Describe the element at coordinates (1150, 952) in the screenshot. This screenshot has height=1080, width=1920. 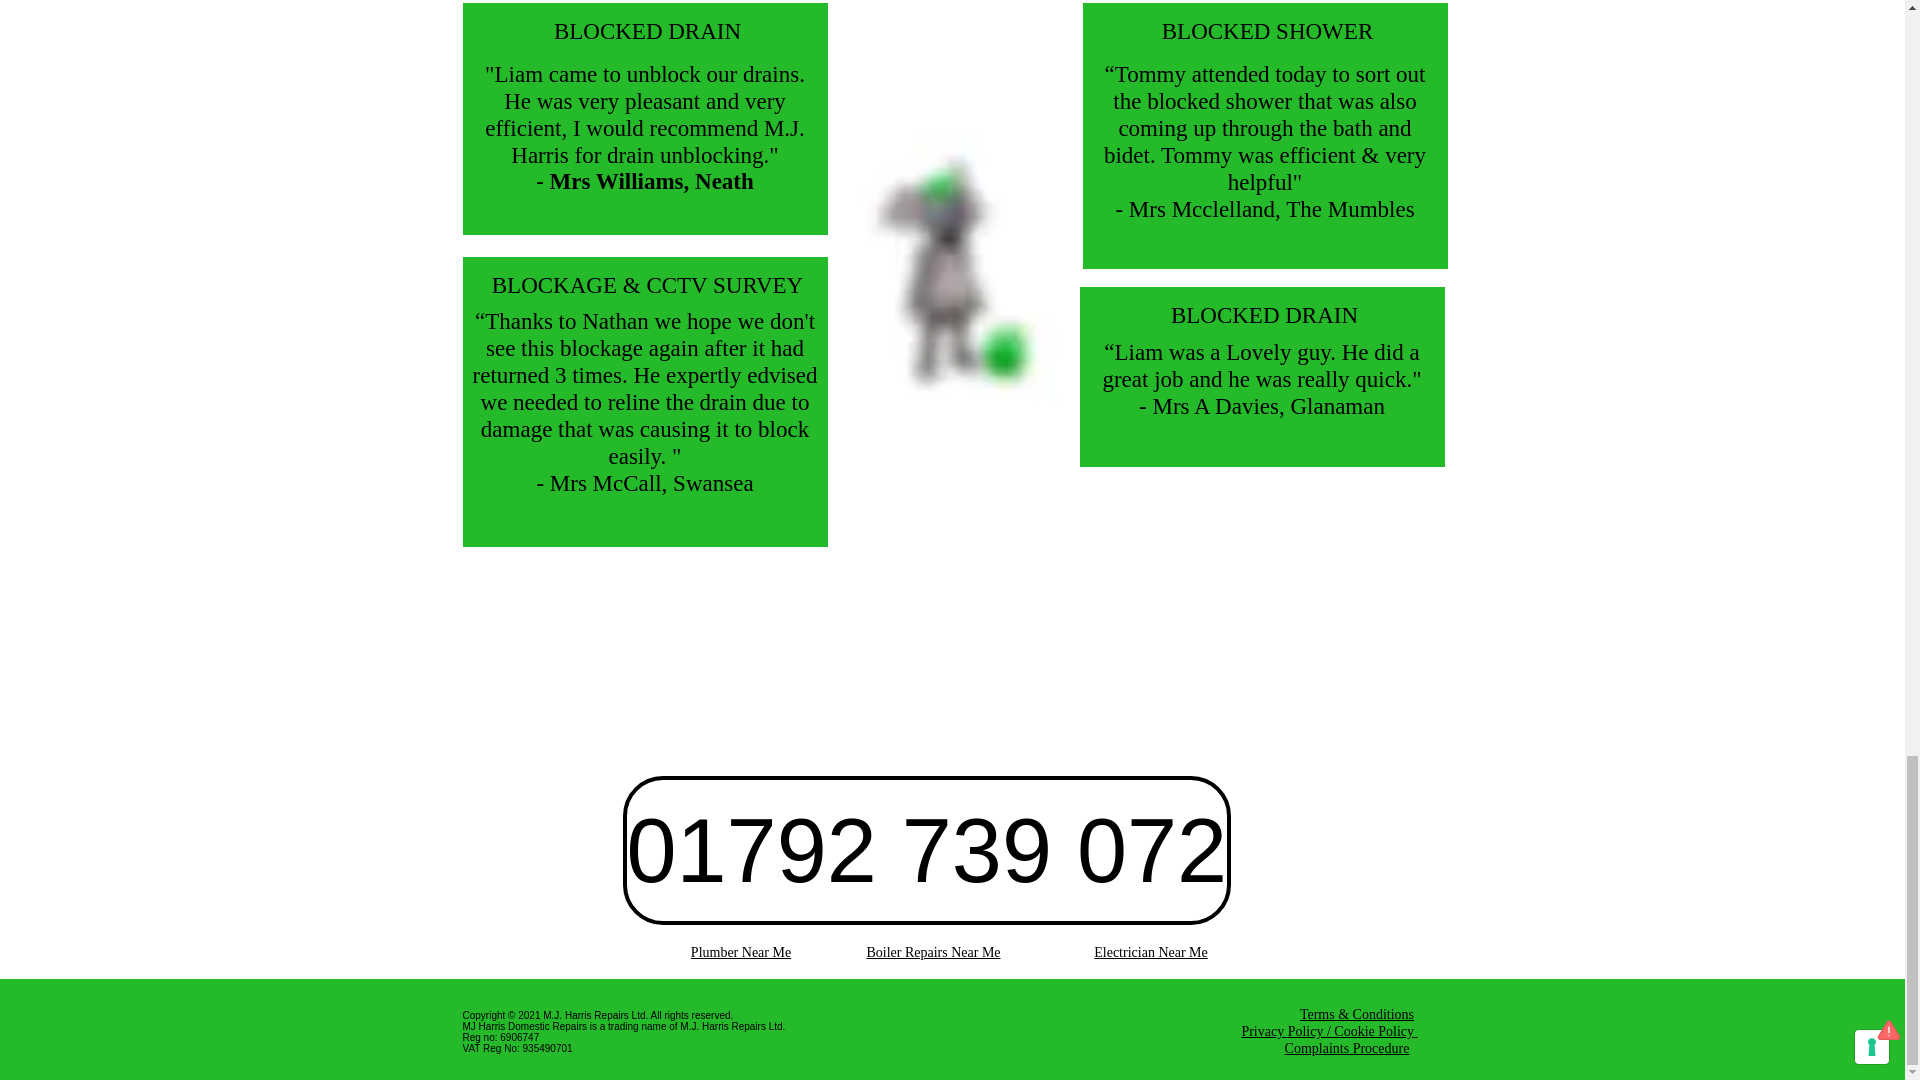
I see `Electrician Near Me` at that location.